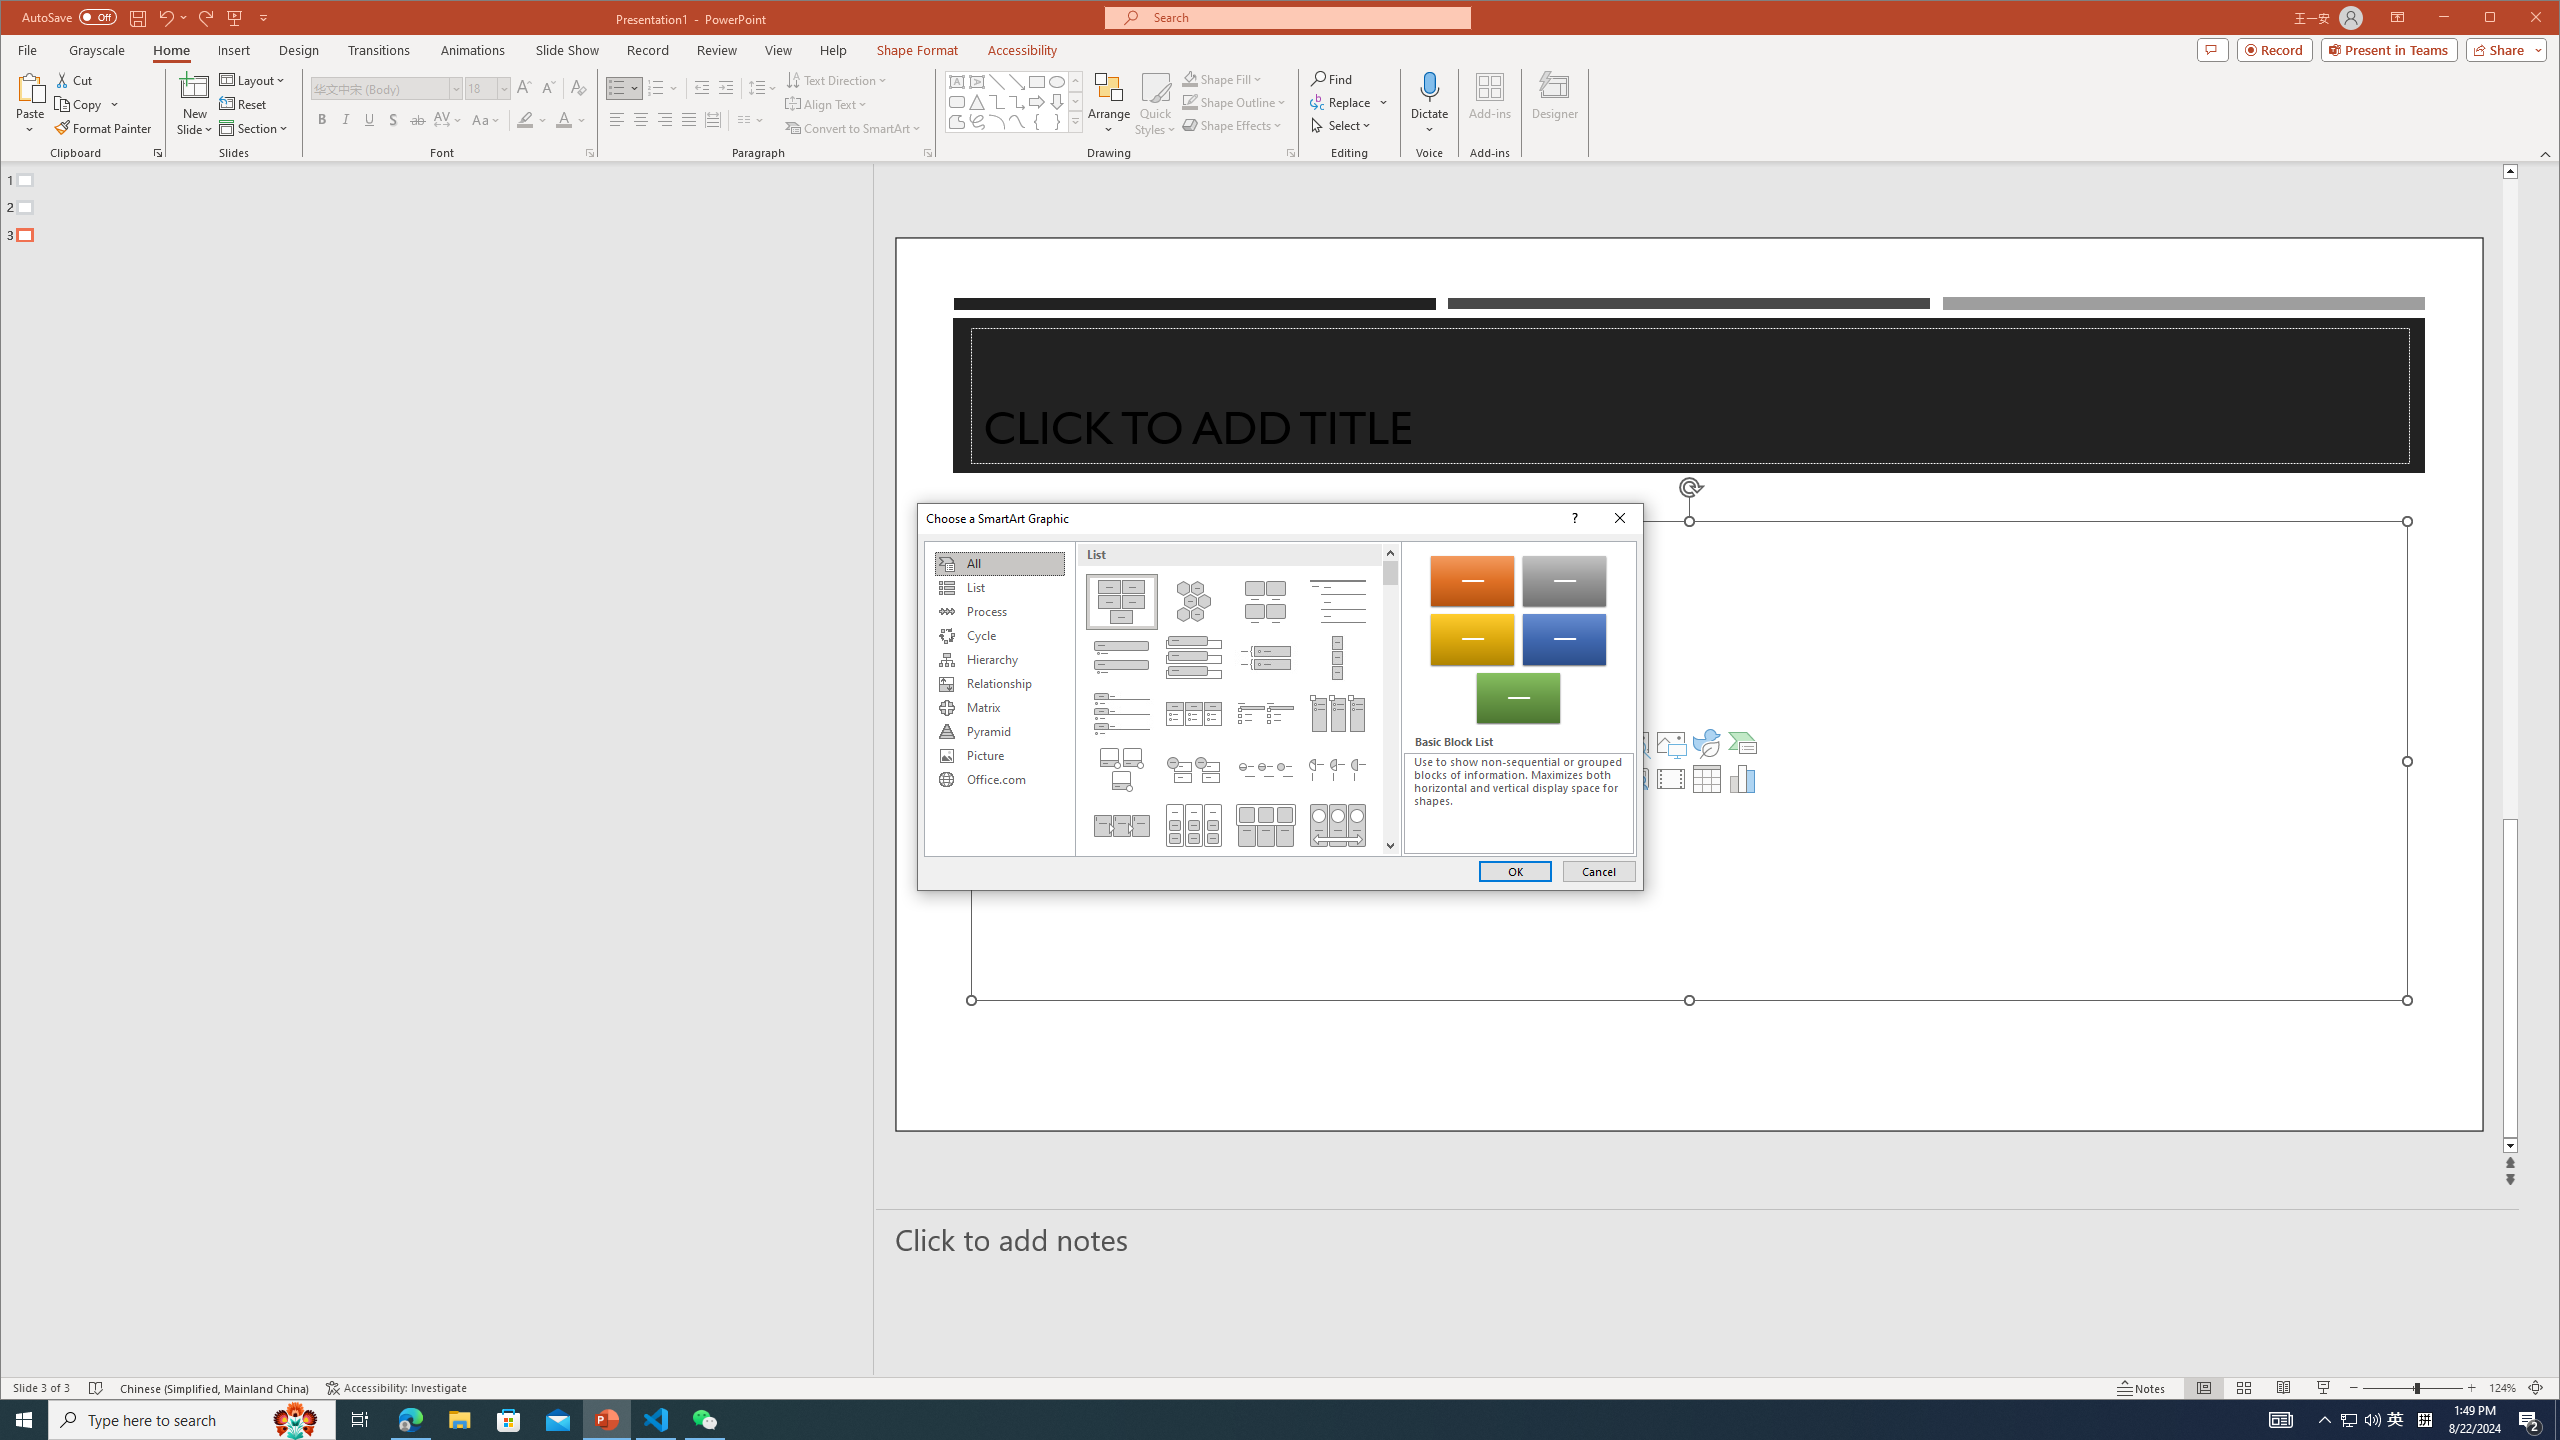 Image resolution: width=2560 pixels, height=1440 pixels. I want to click on Arrow: Down, so click(1057, 102).